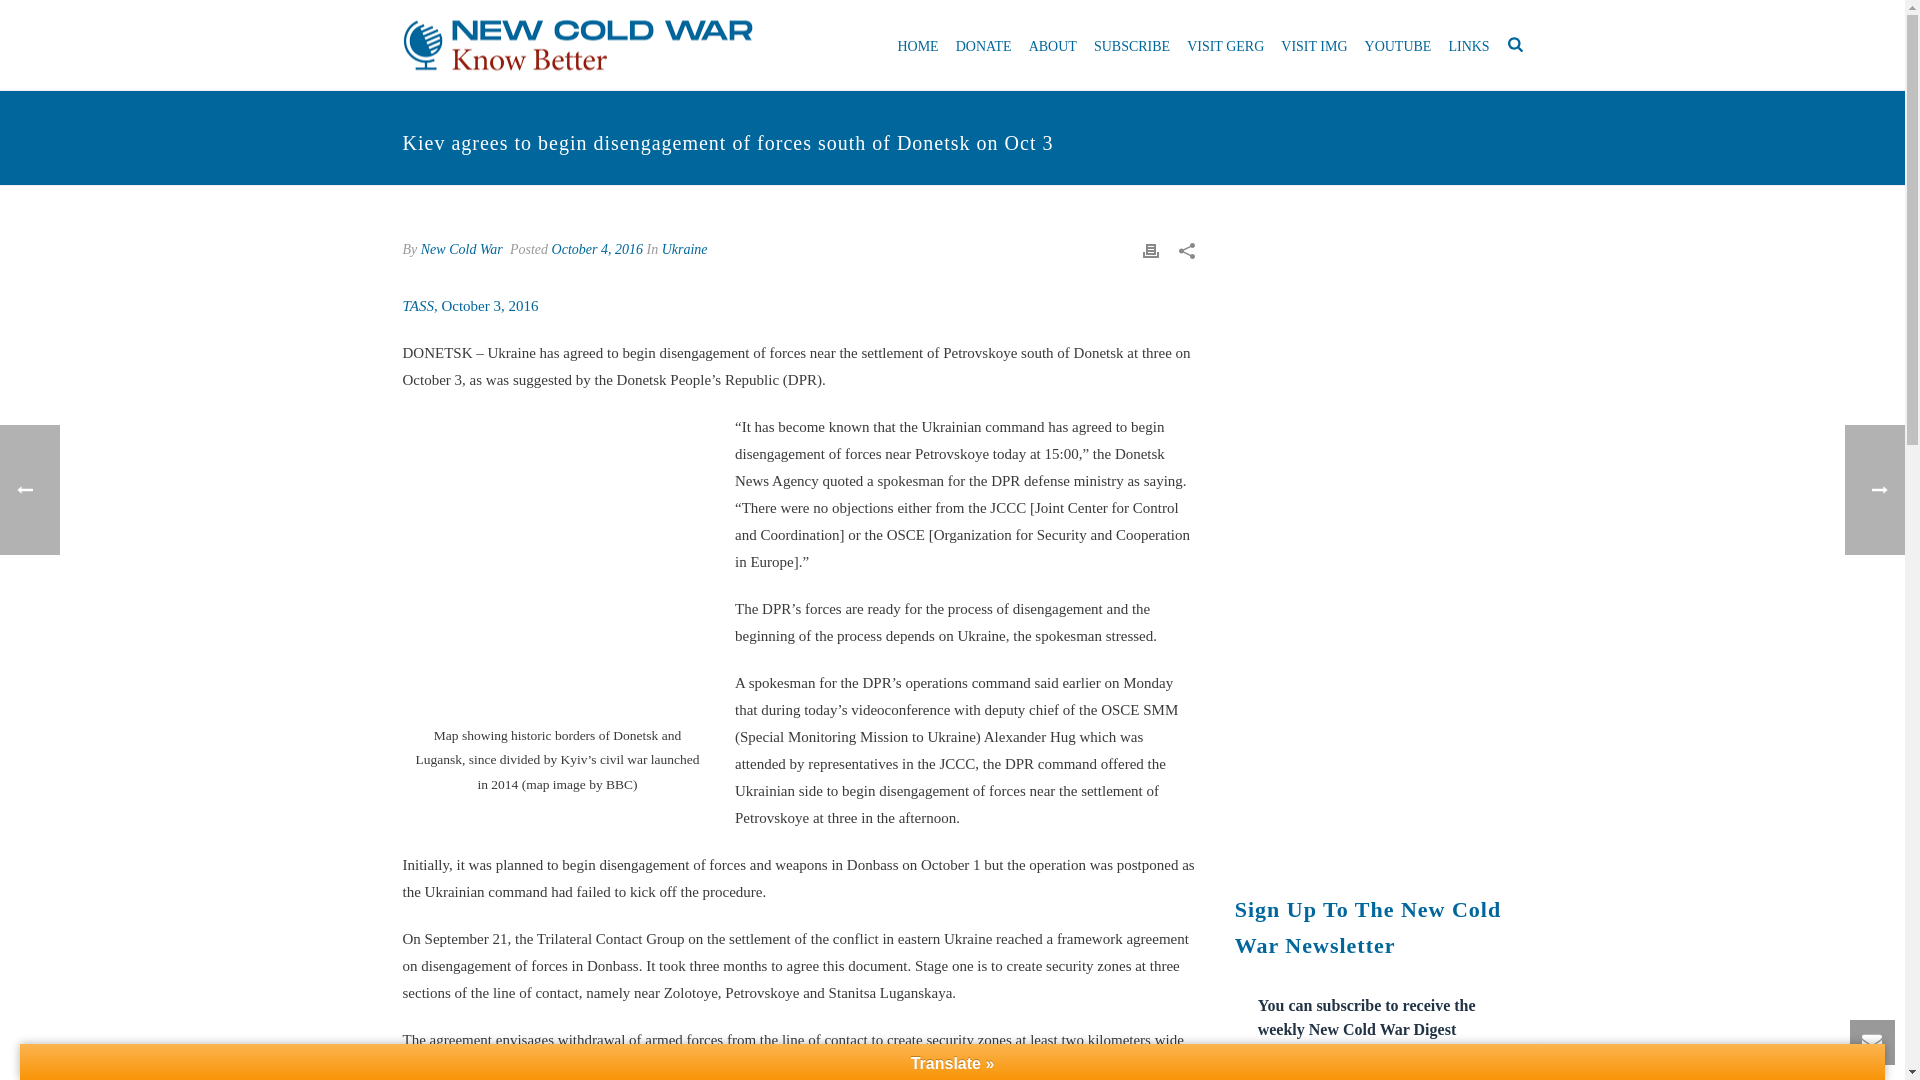  Describe the element at coordinates (469, 306) in the screenshot. I see `TASS, October 3, 2016` at that location.